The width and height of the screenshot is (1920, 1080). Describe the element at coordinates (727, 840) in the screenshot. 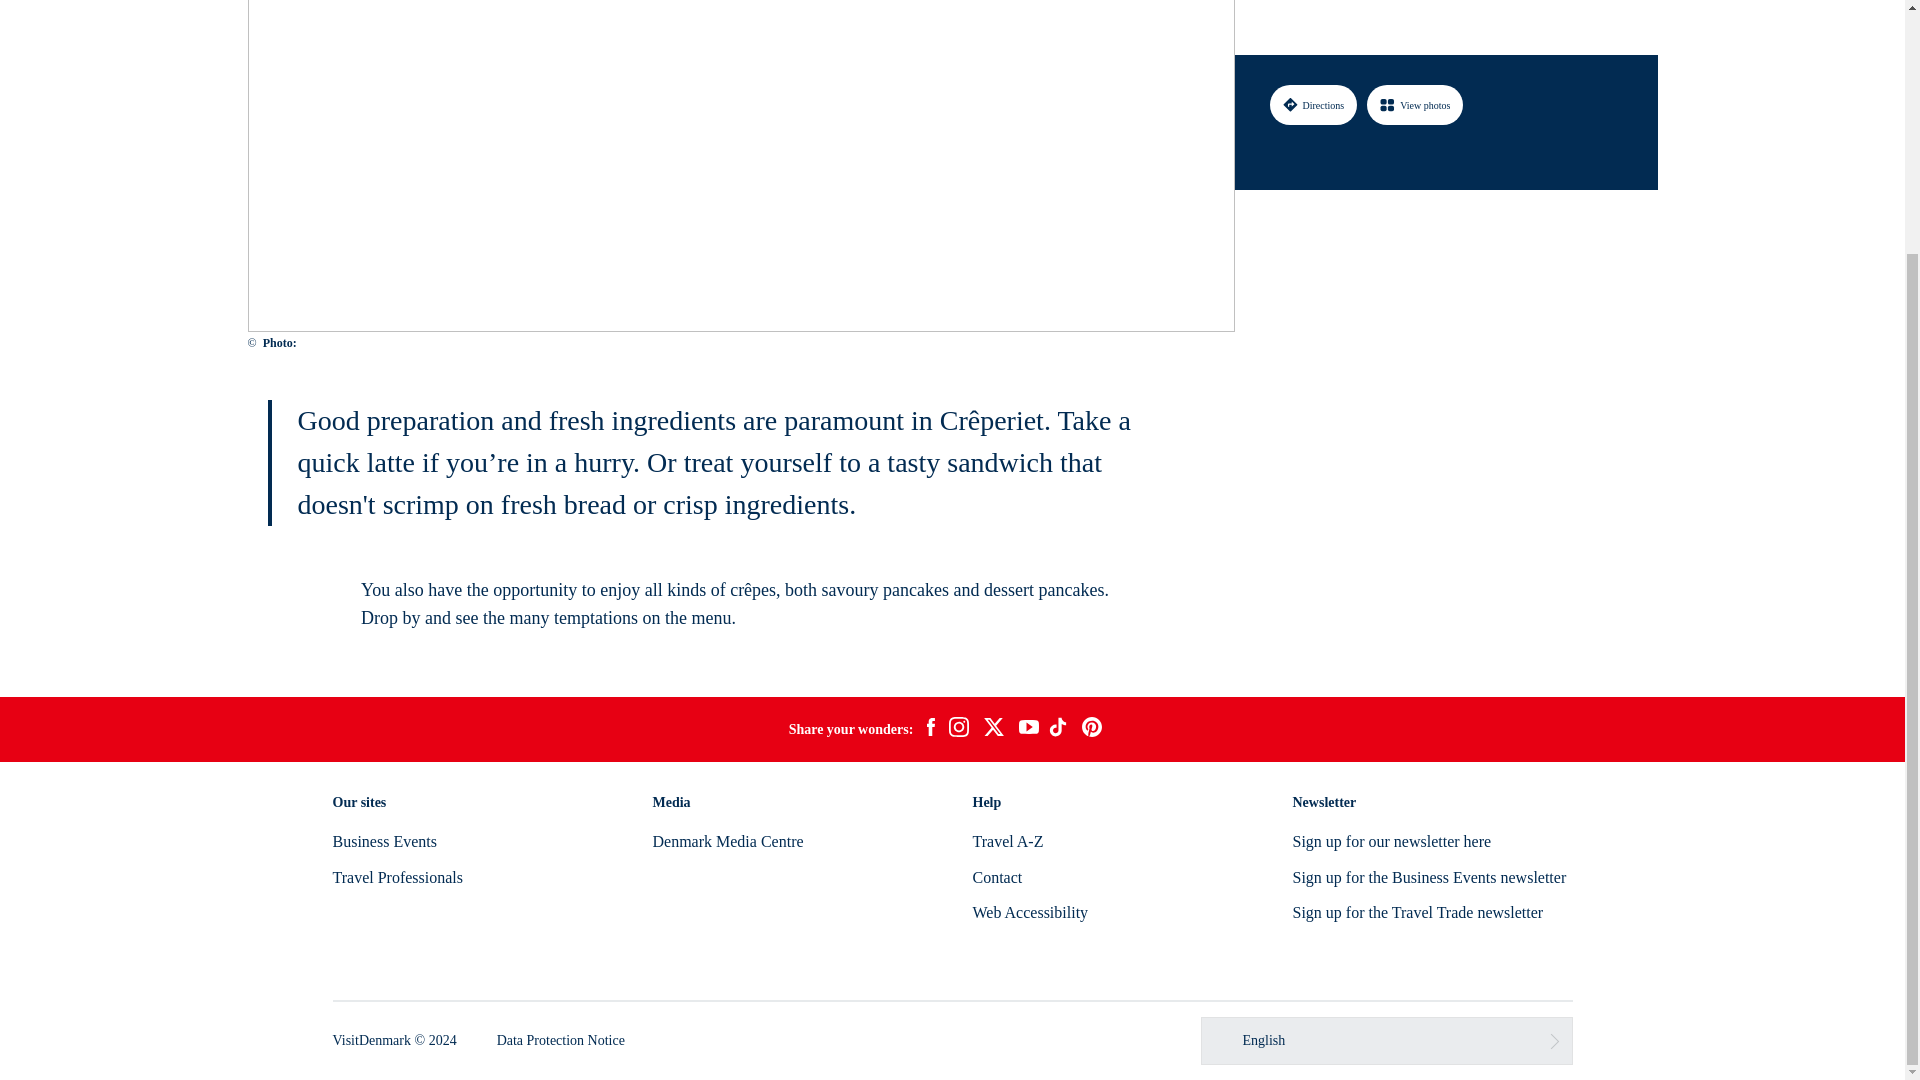

I see `Denmark Media Centre` at that location.